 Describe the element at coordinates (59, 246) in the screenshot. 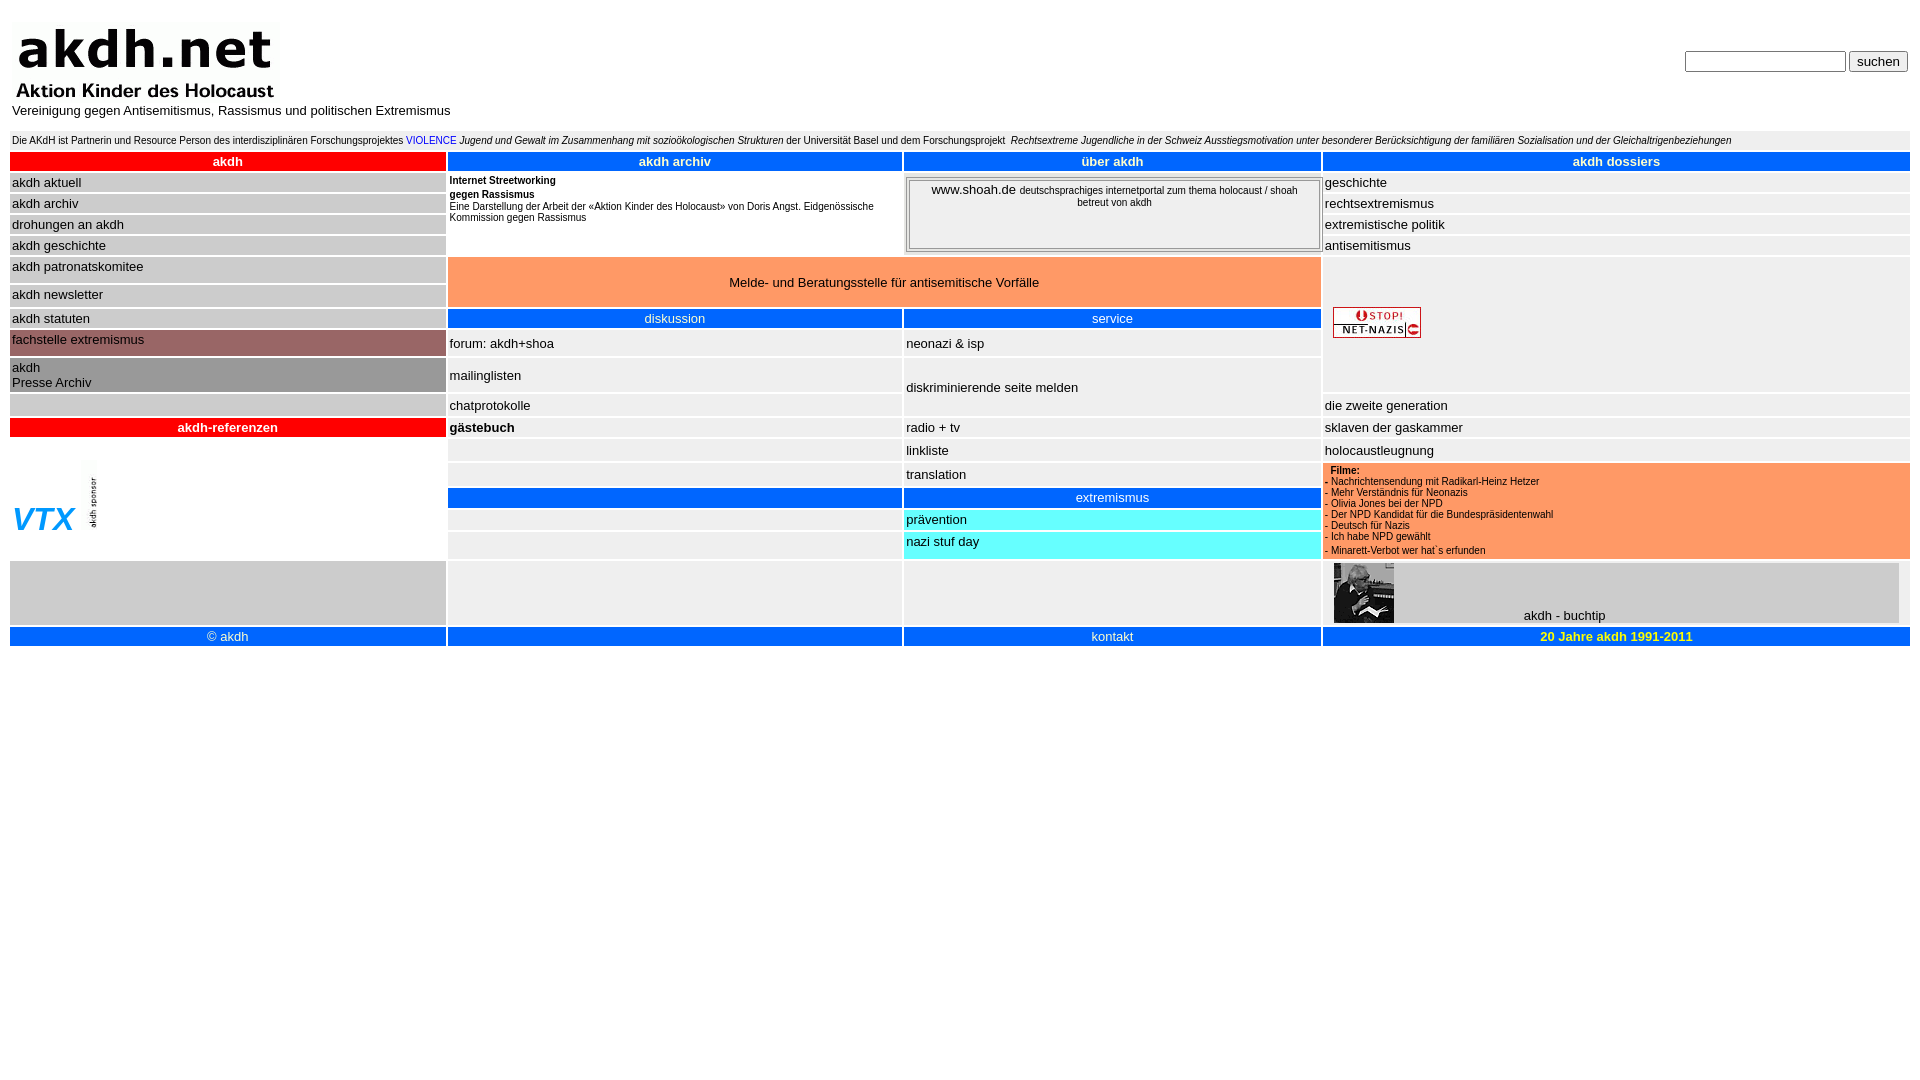

I see `akdh geschichte` at that location.